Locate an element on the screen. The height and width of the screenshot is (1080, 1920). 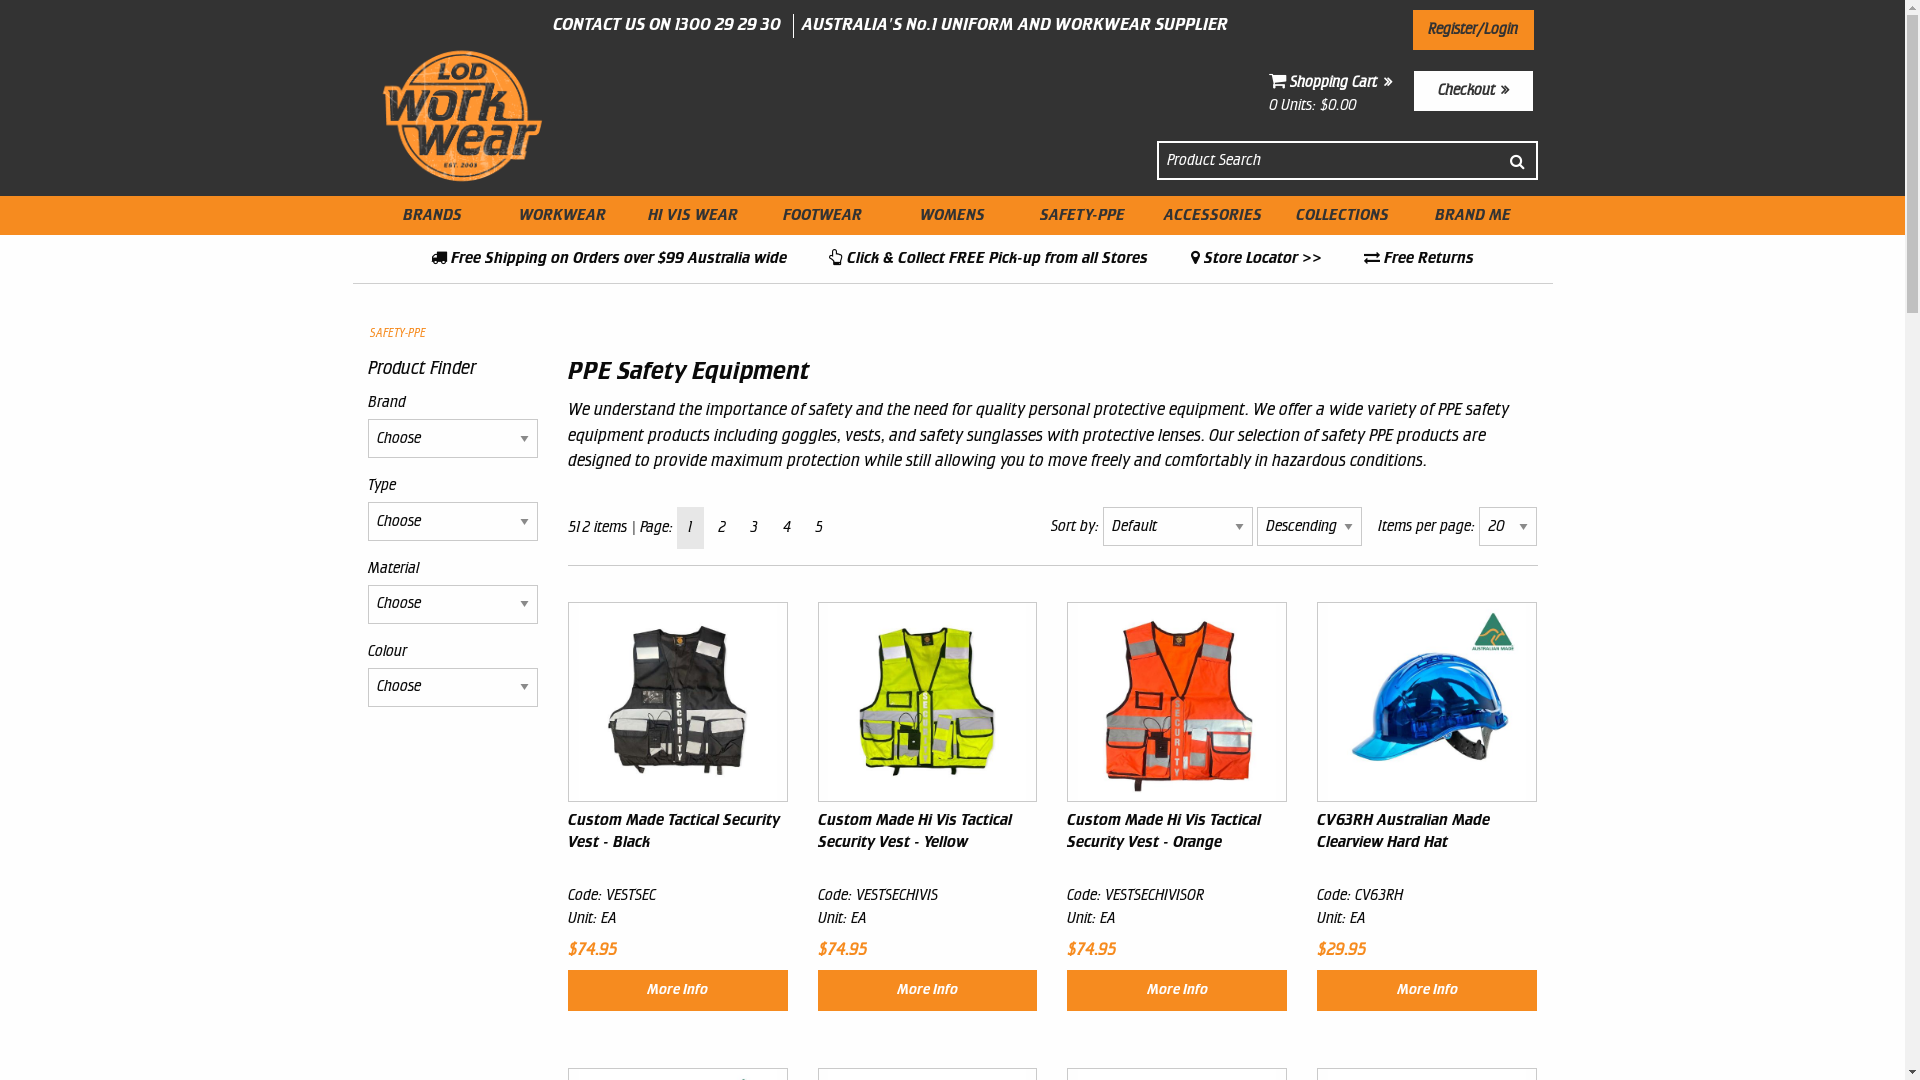
2 is located at coordinates (722, 528).